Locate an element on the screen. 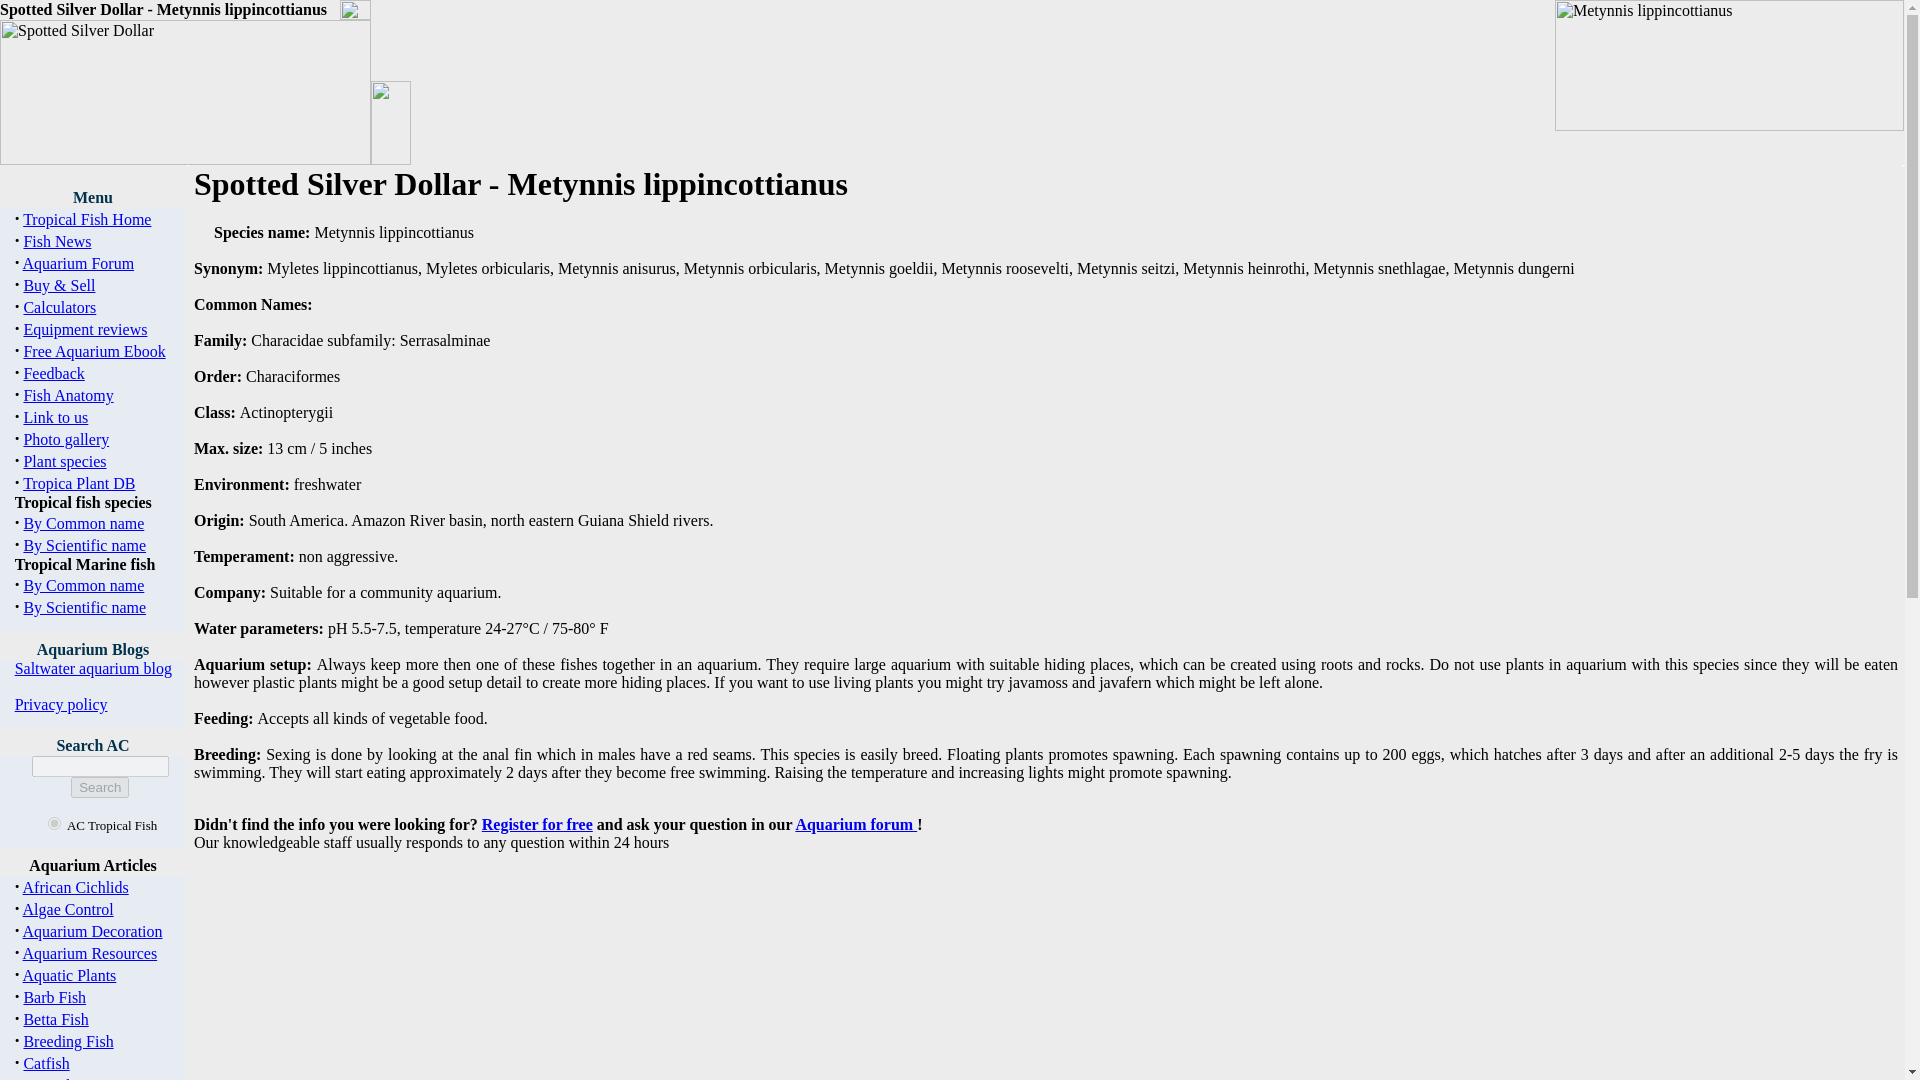 This screenshot has height=1080, width=1920. By Common name is located at coordinates (84, 585).